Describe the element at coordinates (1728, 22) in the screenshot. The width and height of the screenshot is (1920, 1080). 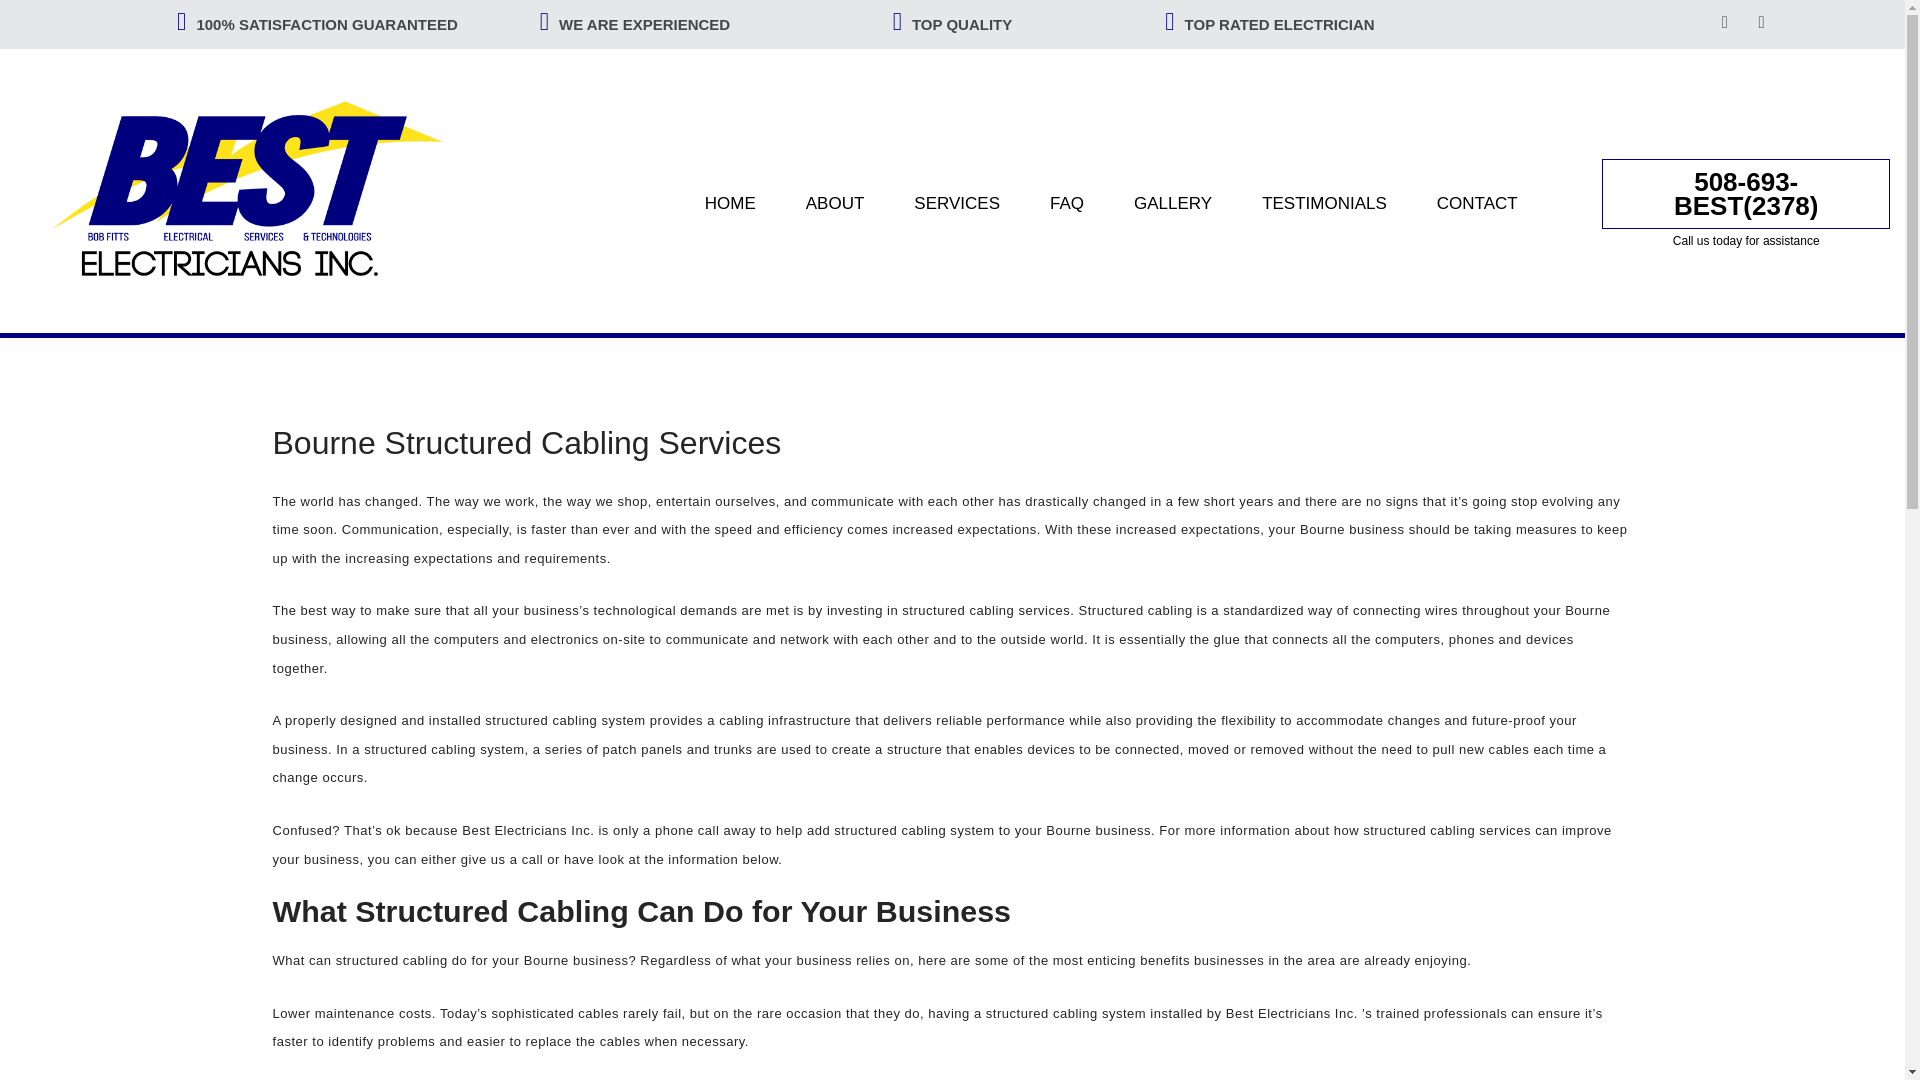
I see `Connect with Facebook` at that location.